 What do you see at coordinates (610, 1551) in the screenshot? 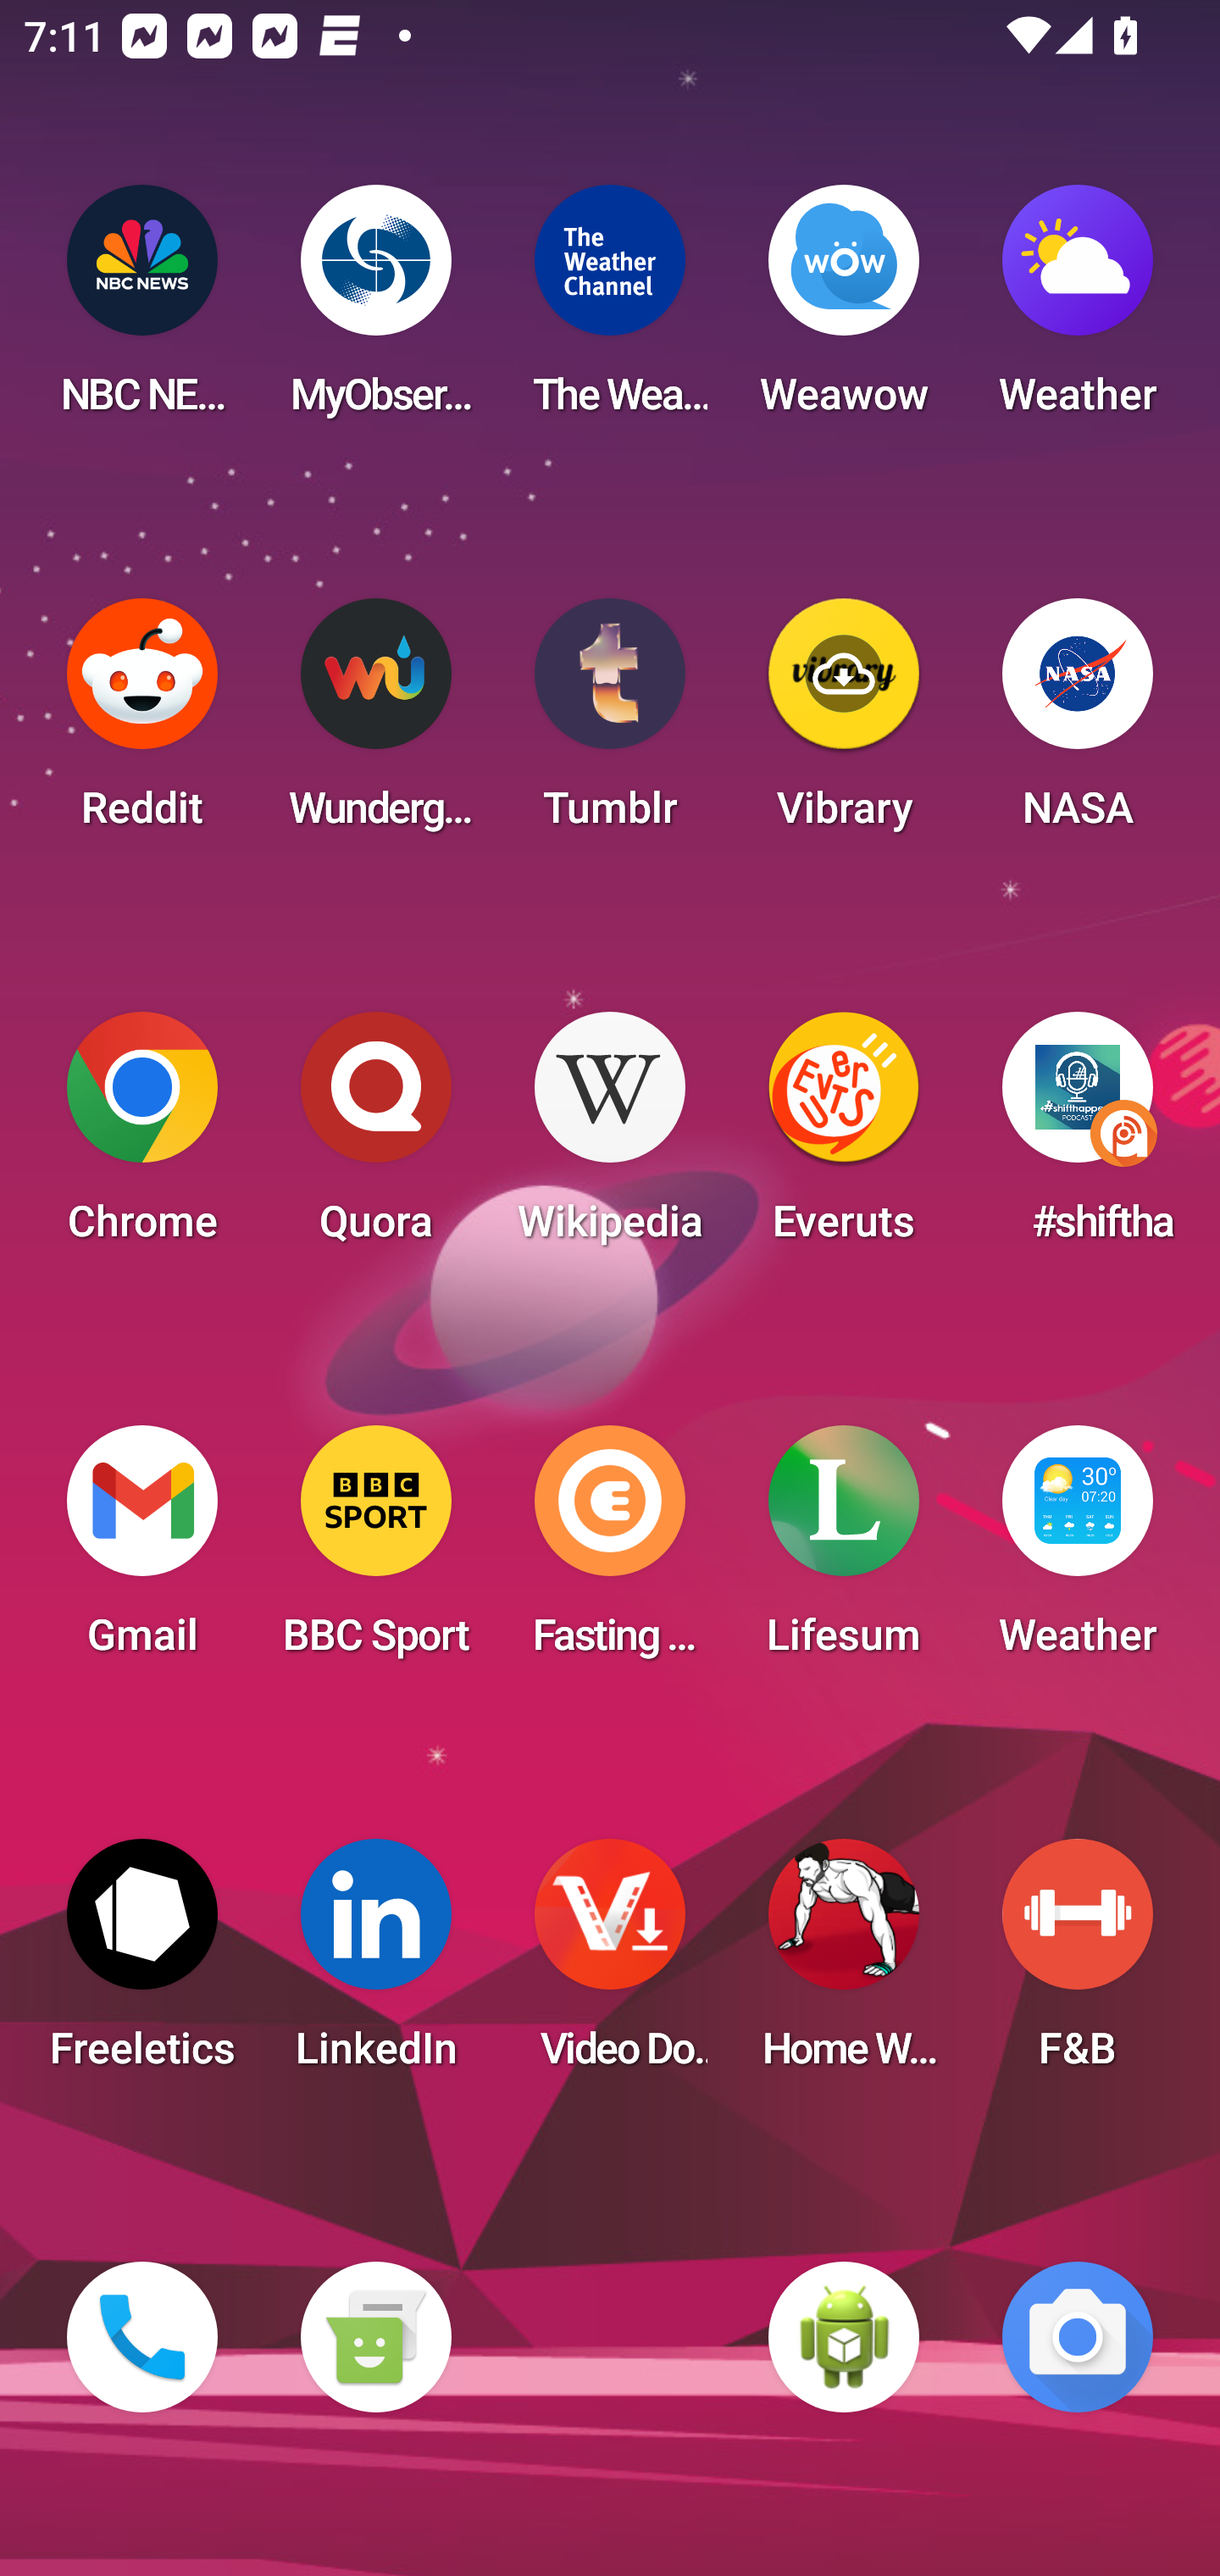
I see `Fasting Coach` at bounding box center [610, 1551].